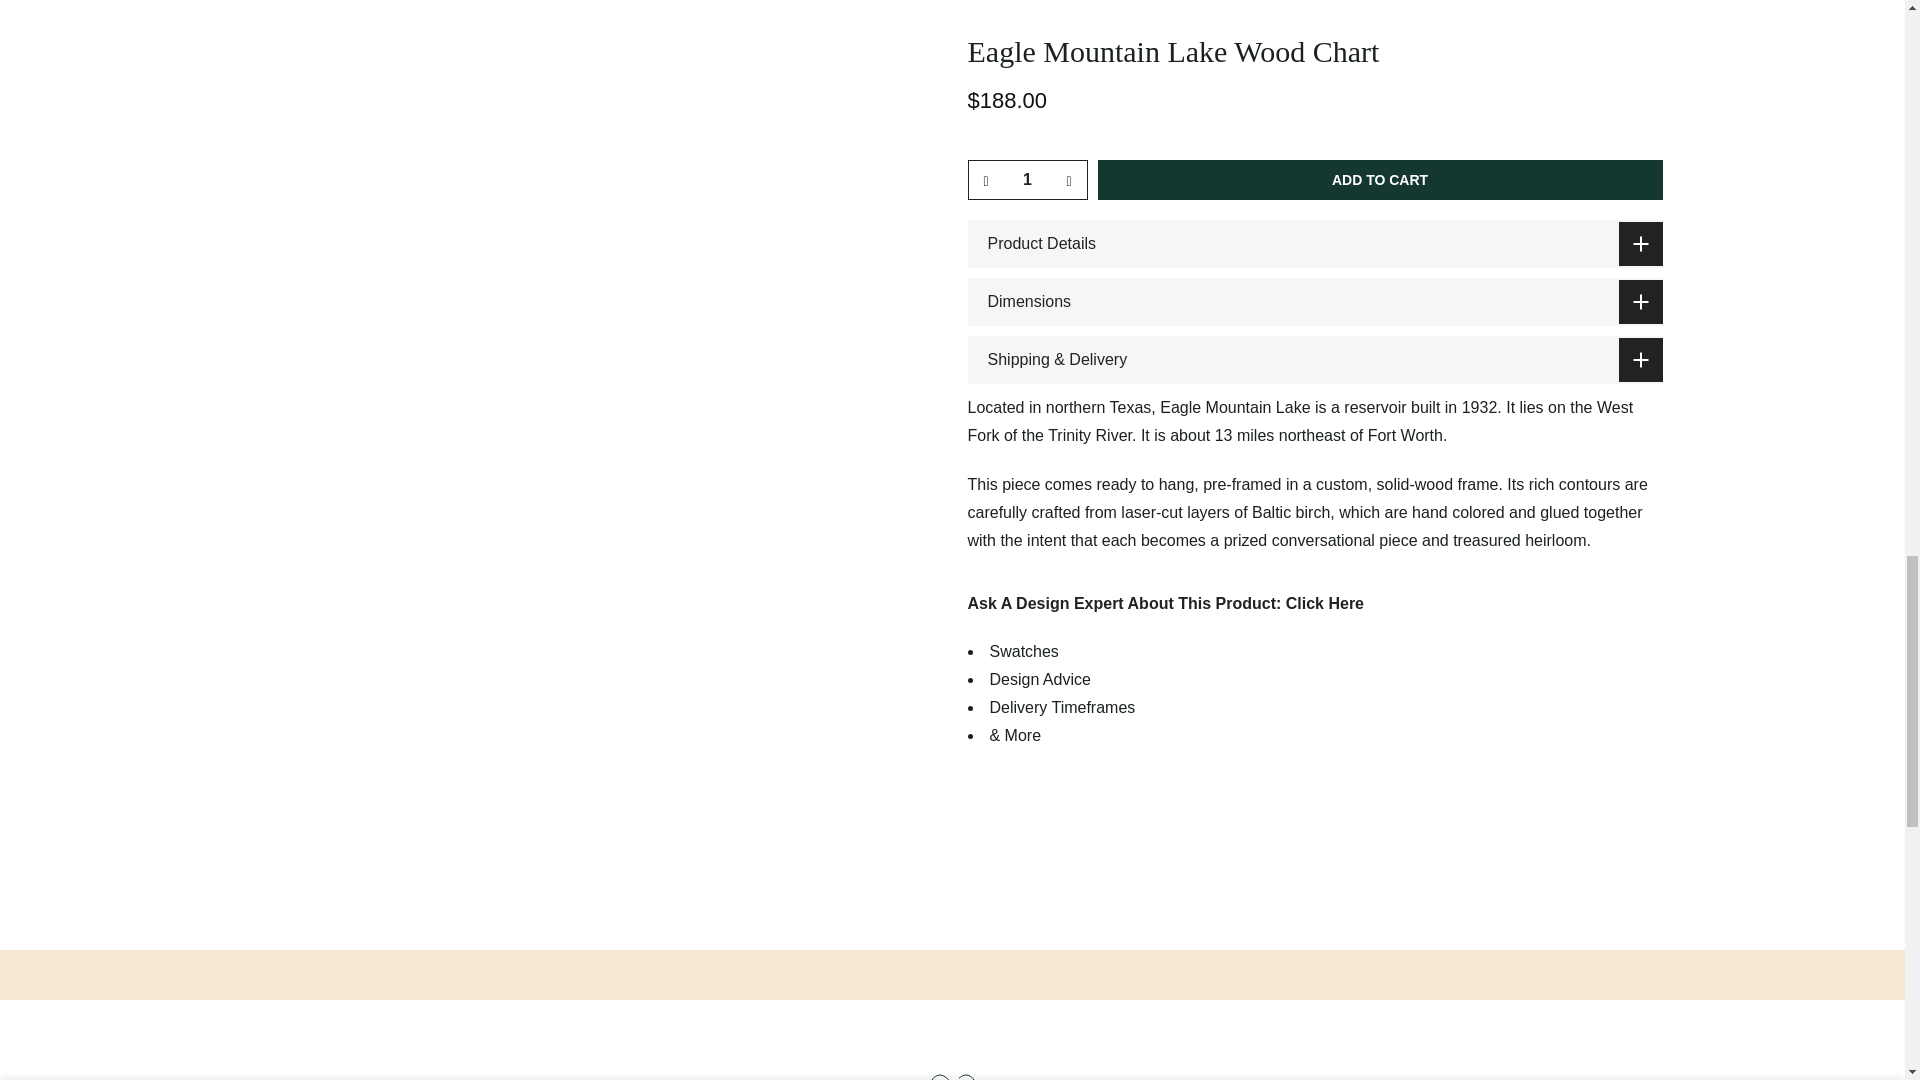  What do you see at coordinates (1380, 179) in the screenshot?
I see `ADD TO CART` at bounding box center [1380, 179].